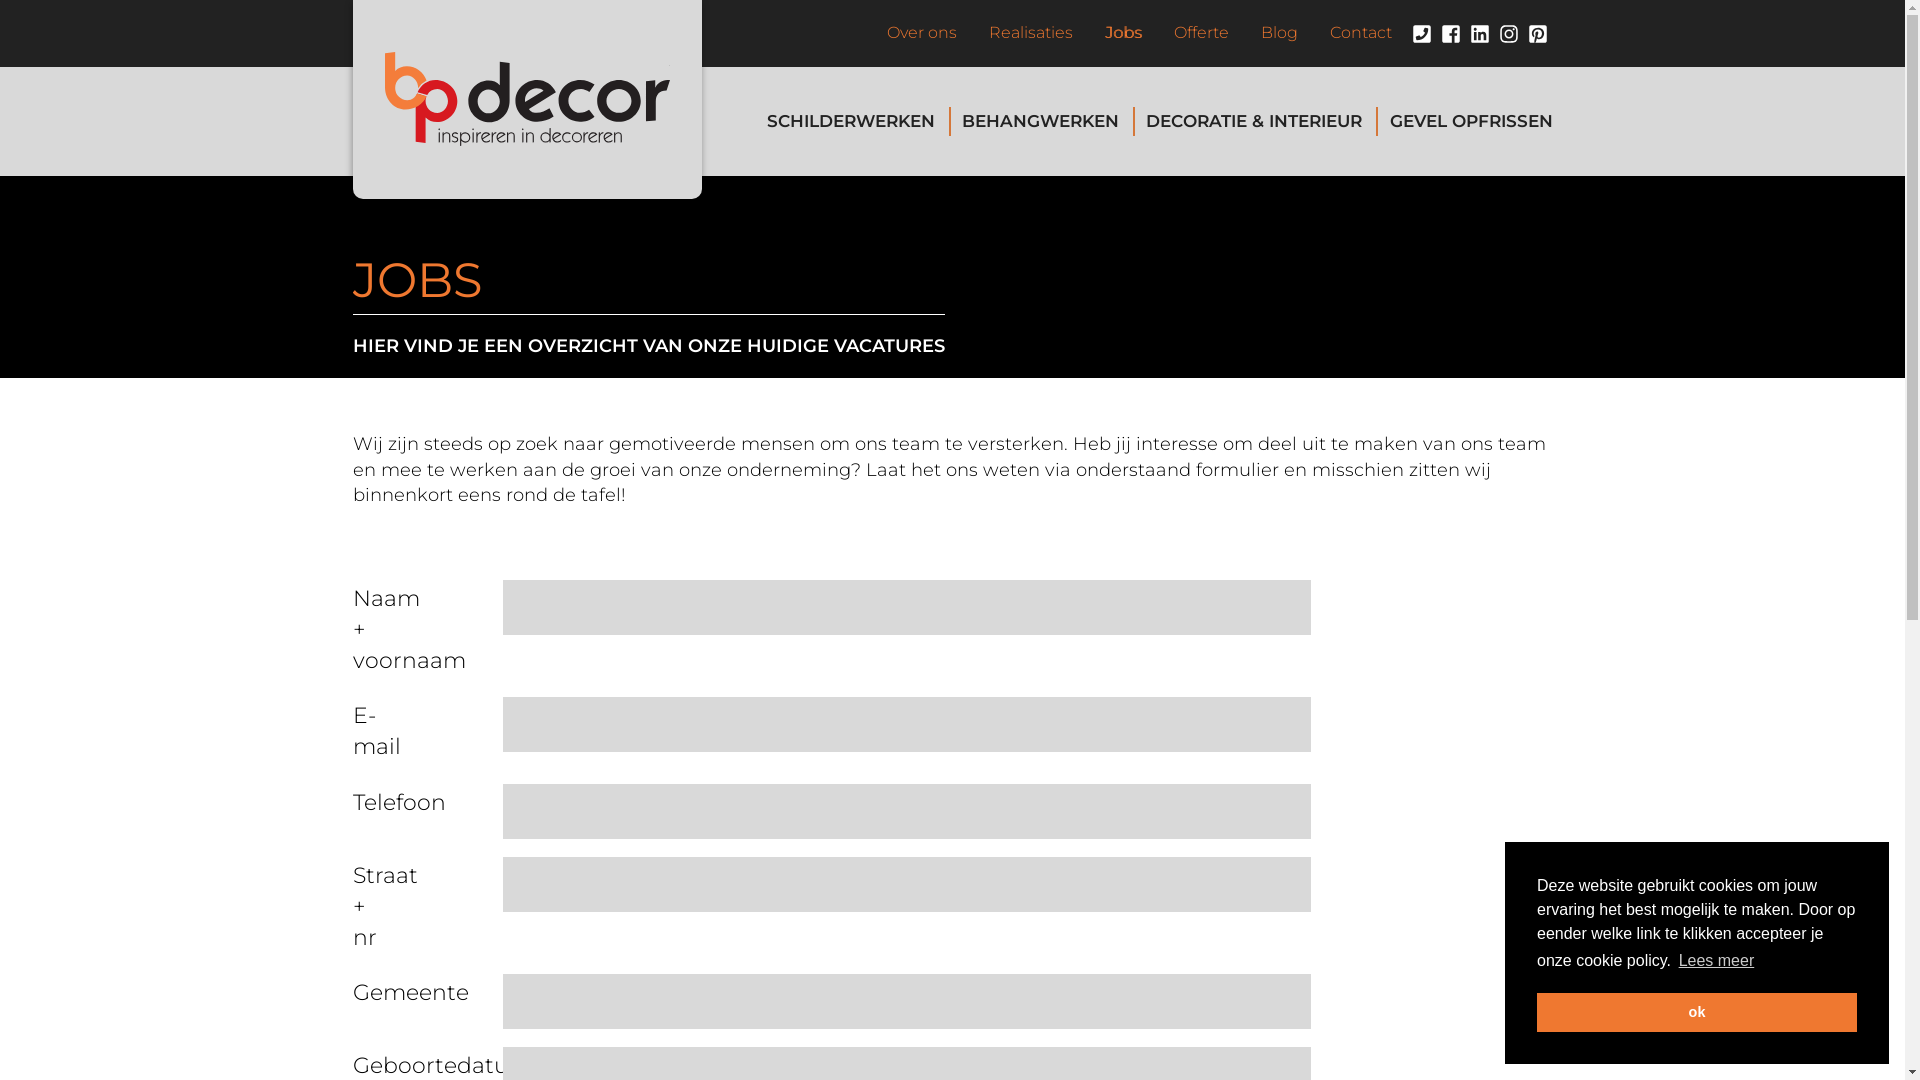 The image size is (1920, 1080). Describe the element at coordinates (1278, 34) in the screenshot. I see `Blog` at that location.